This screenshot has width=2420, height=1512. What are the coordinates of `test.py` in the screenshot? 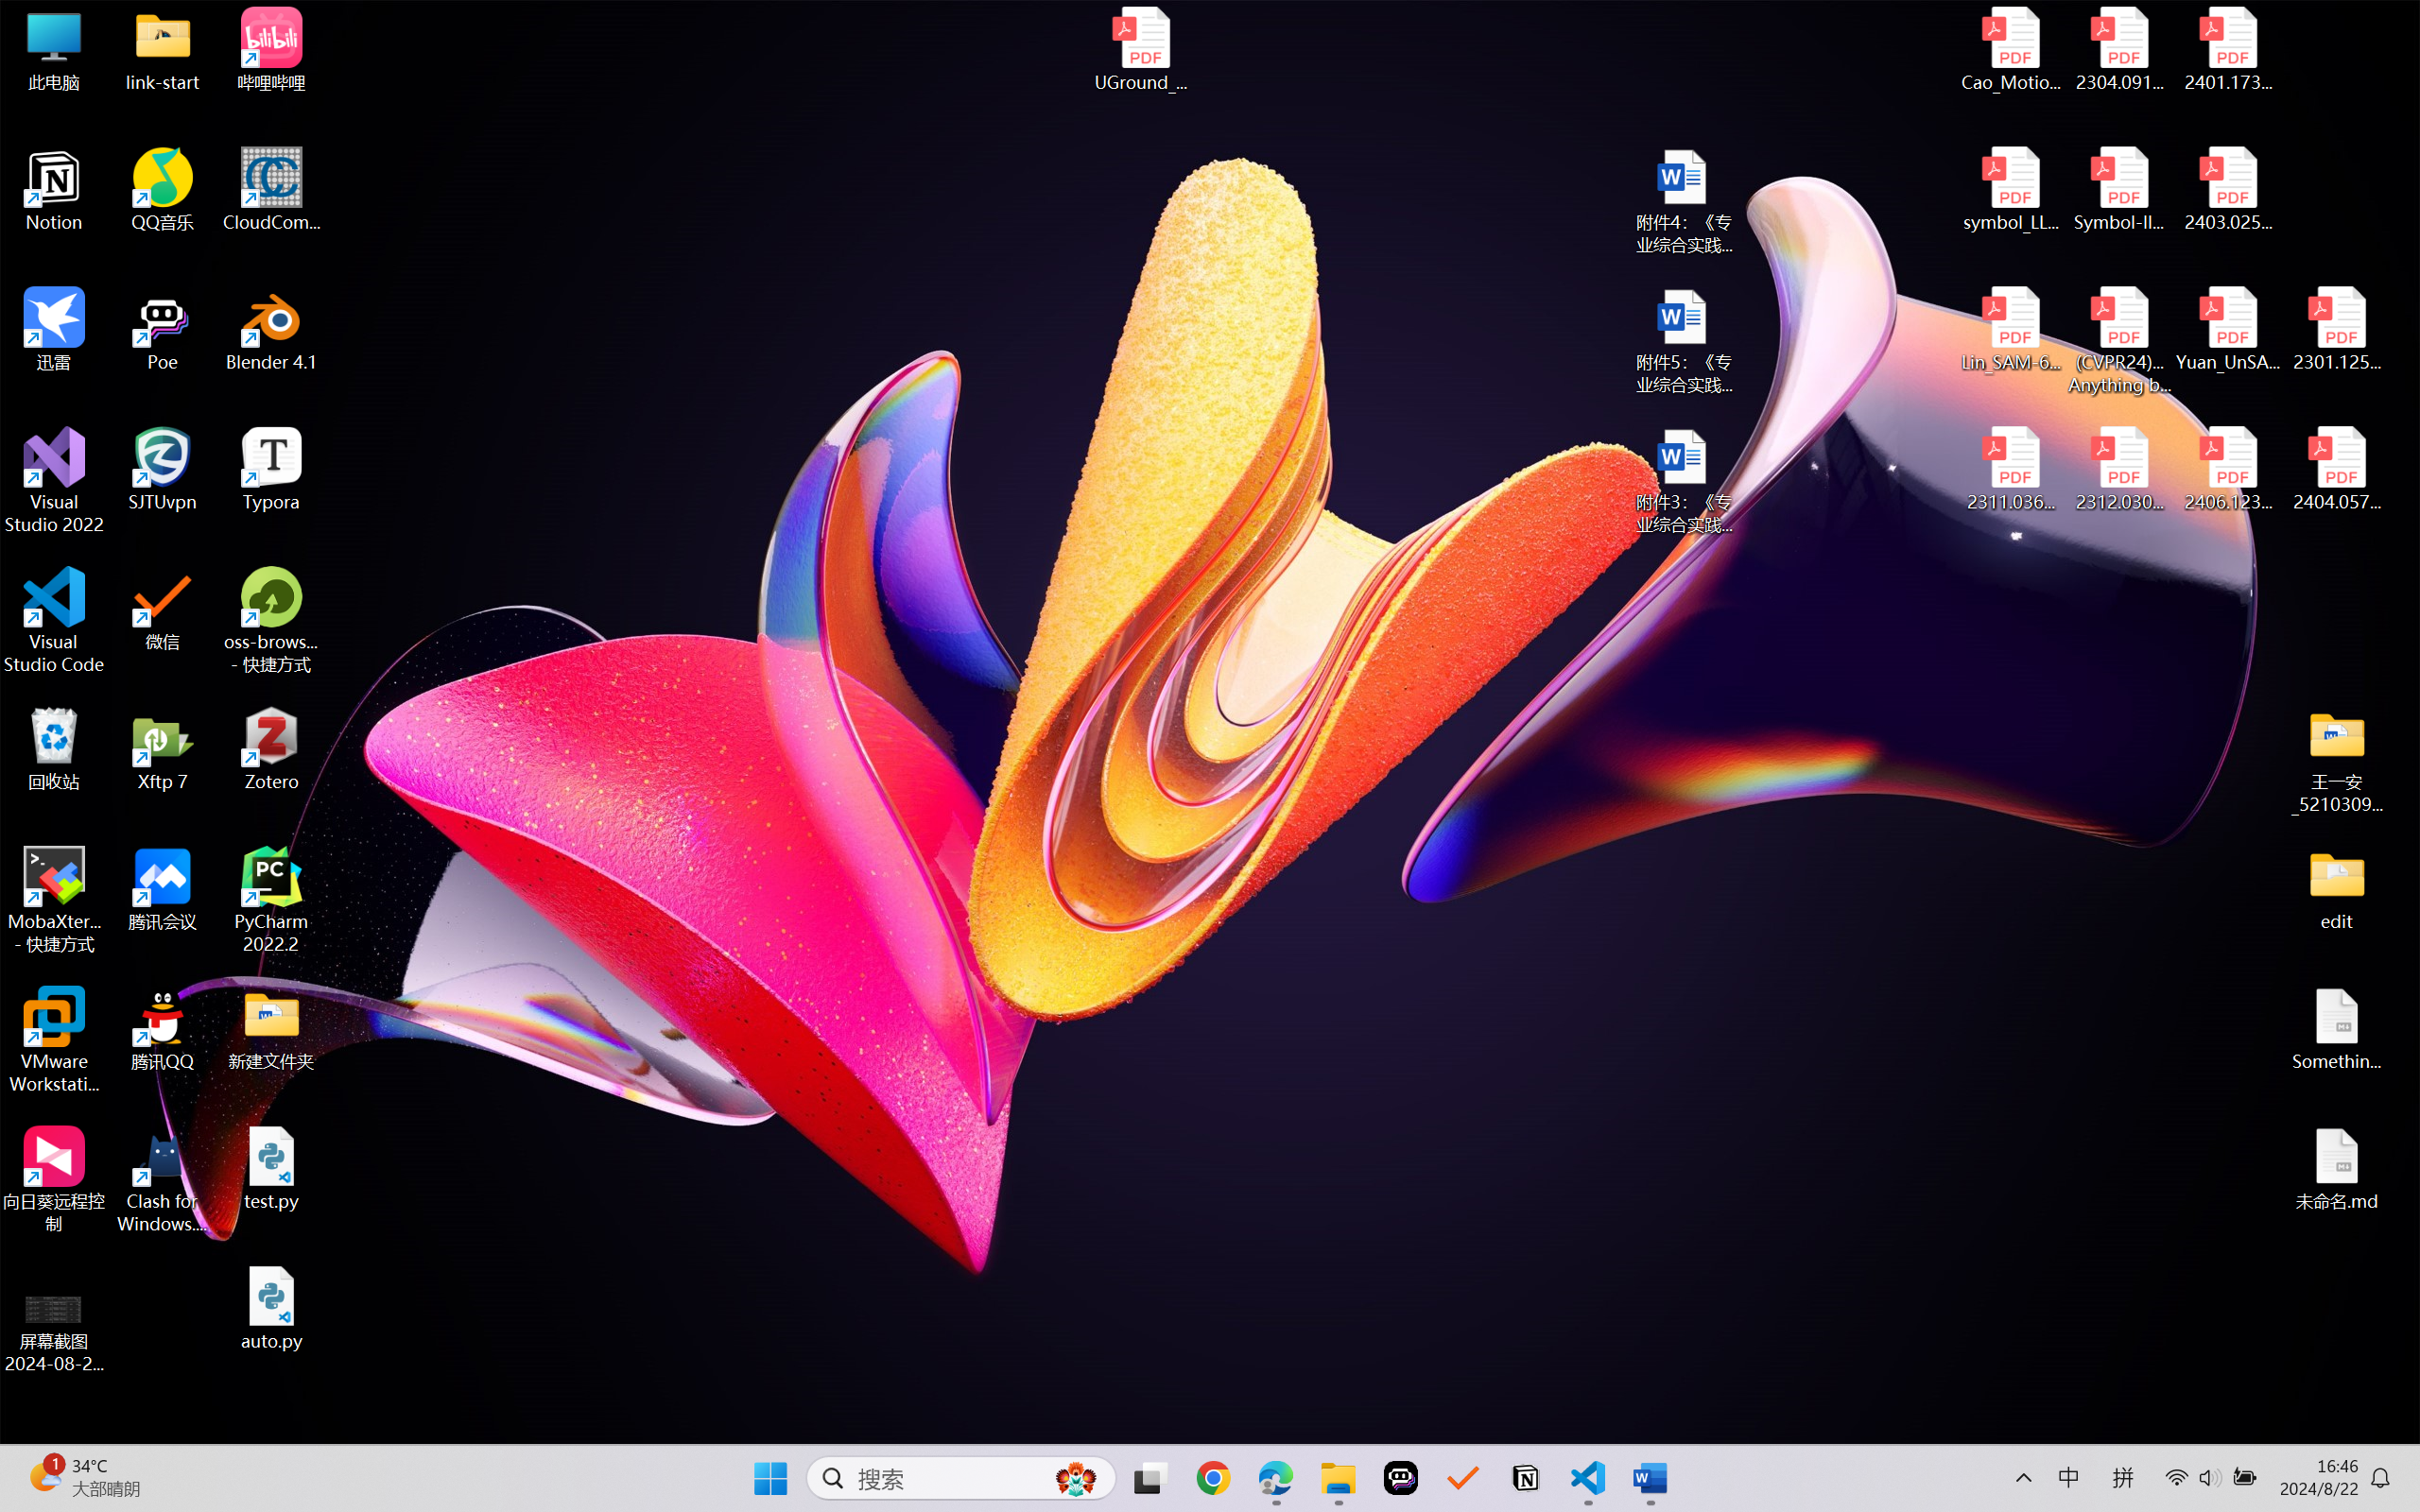 It's located at (272, 1168).